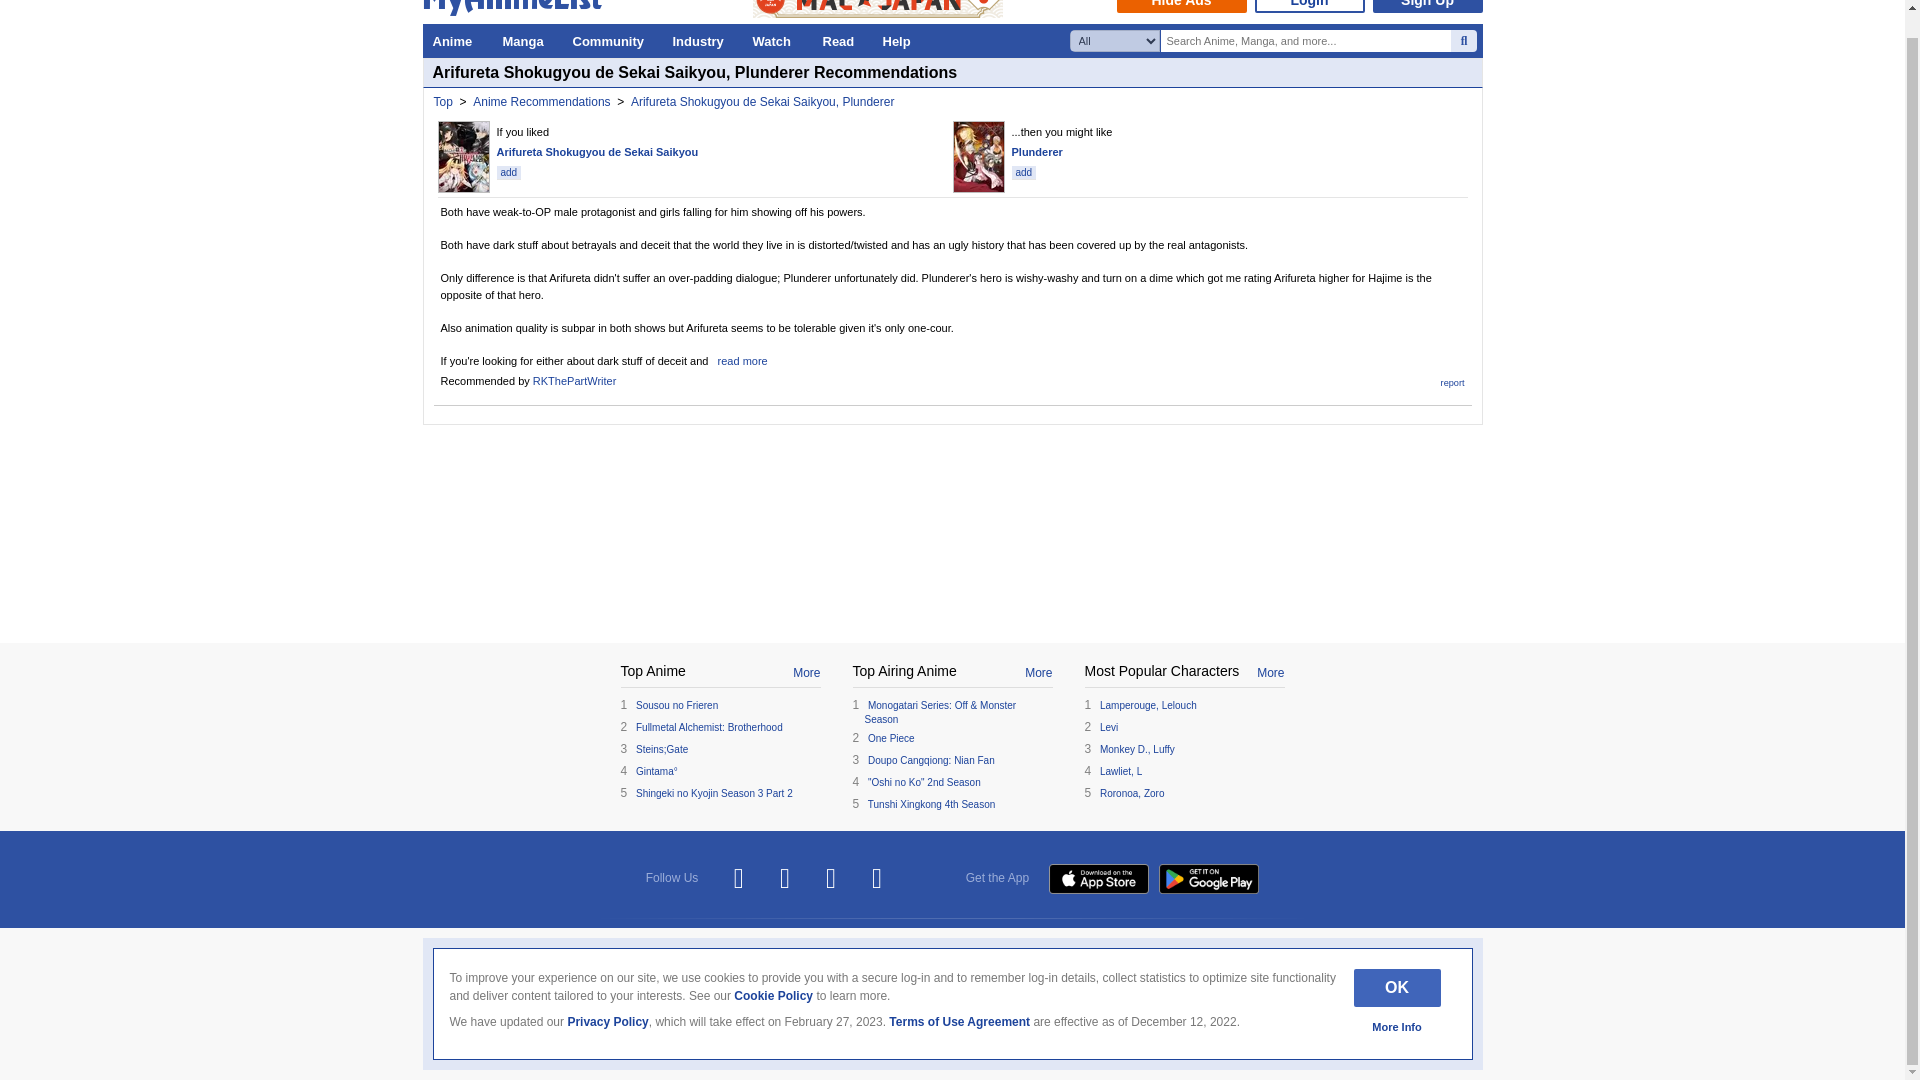  Describe the element at coordinates (877, 878) in the screenshot. I see `Join Discord Chat` at that location.